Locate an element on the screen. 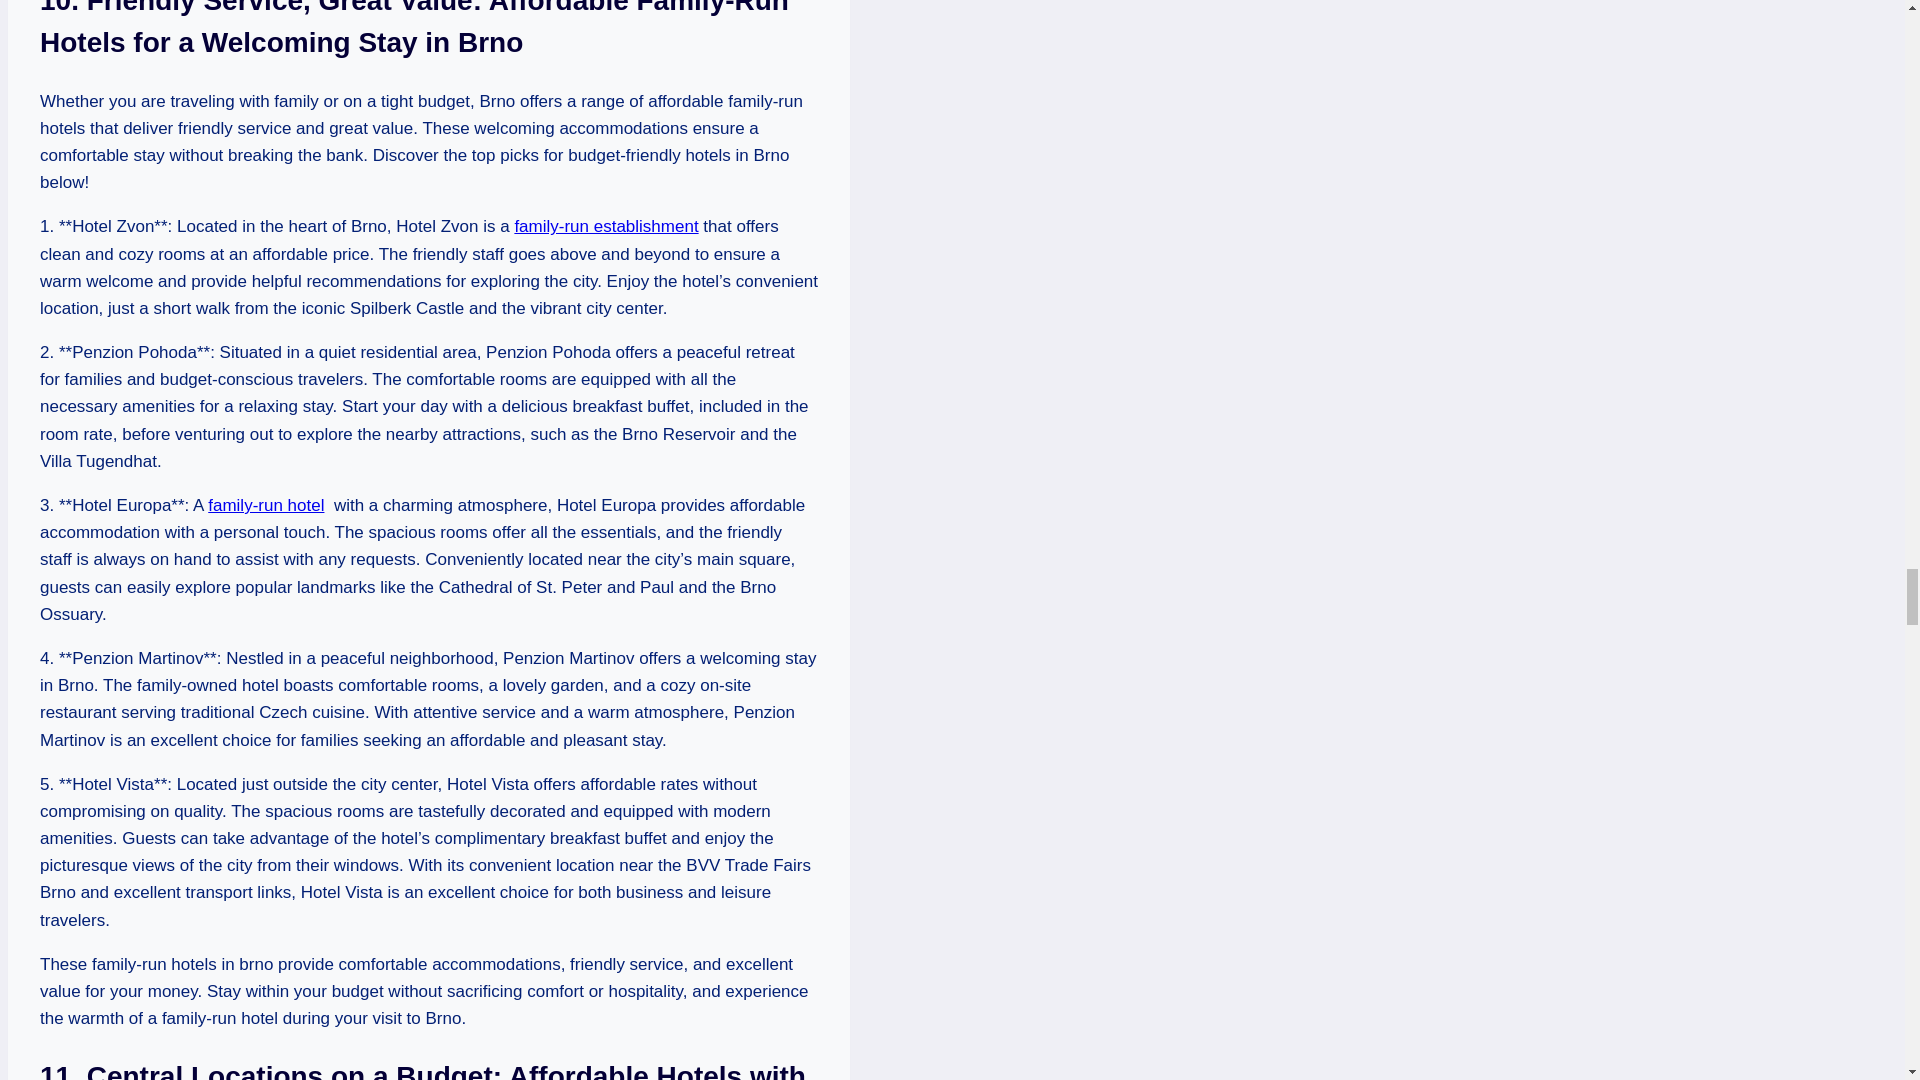  7 Best Kebab Brno: Satisfy Your Taste Buds is located at coordinates (606, 226).